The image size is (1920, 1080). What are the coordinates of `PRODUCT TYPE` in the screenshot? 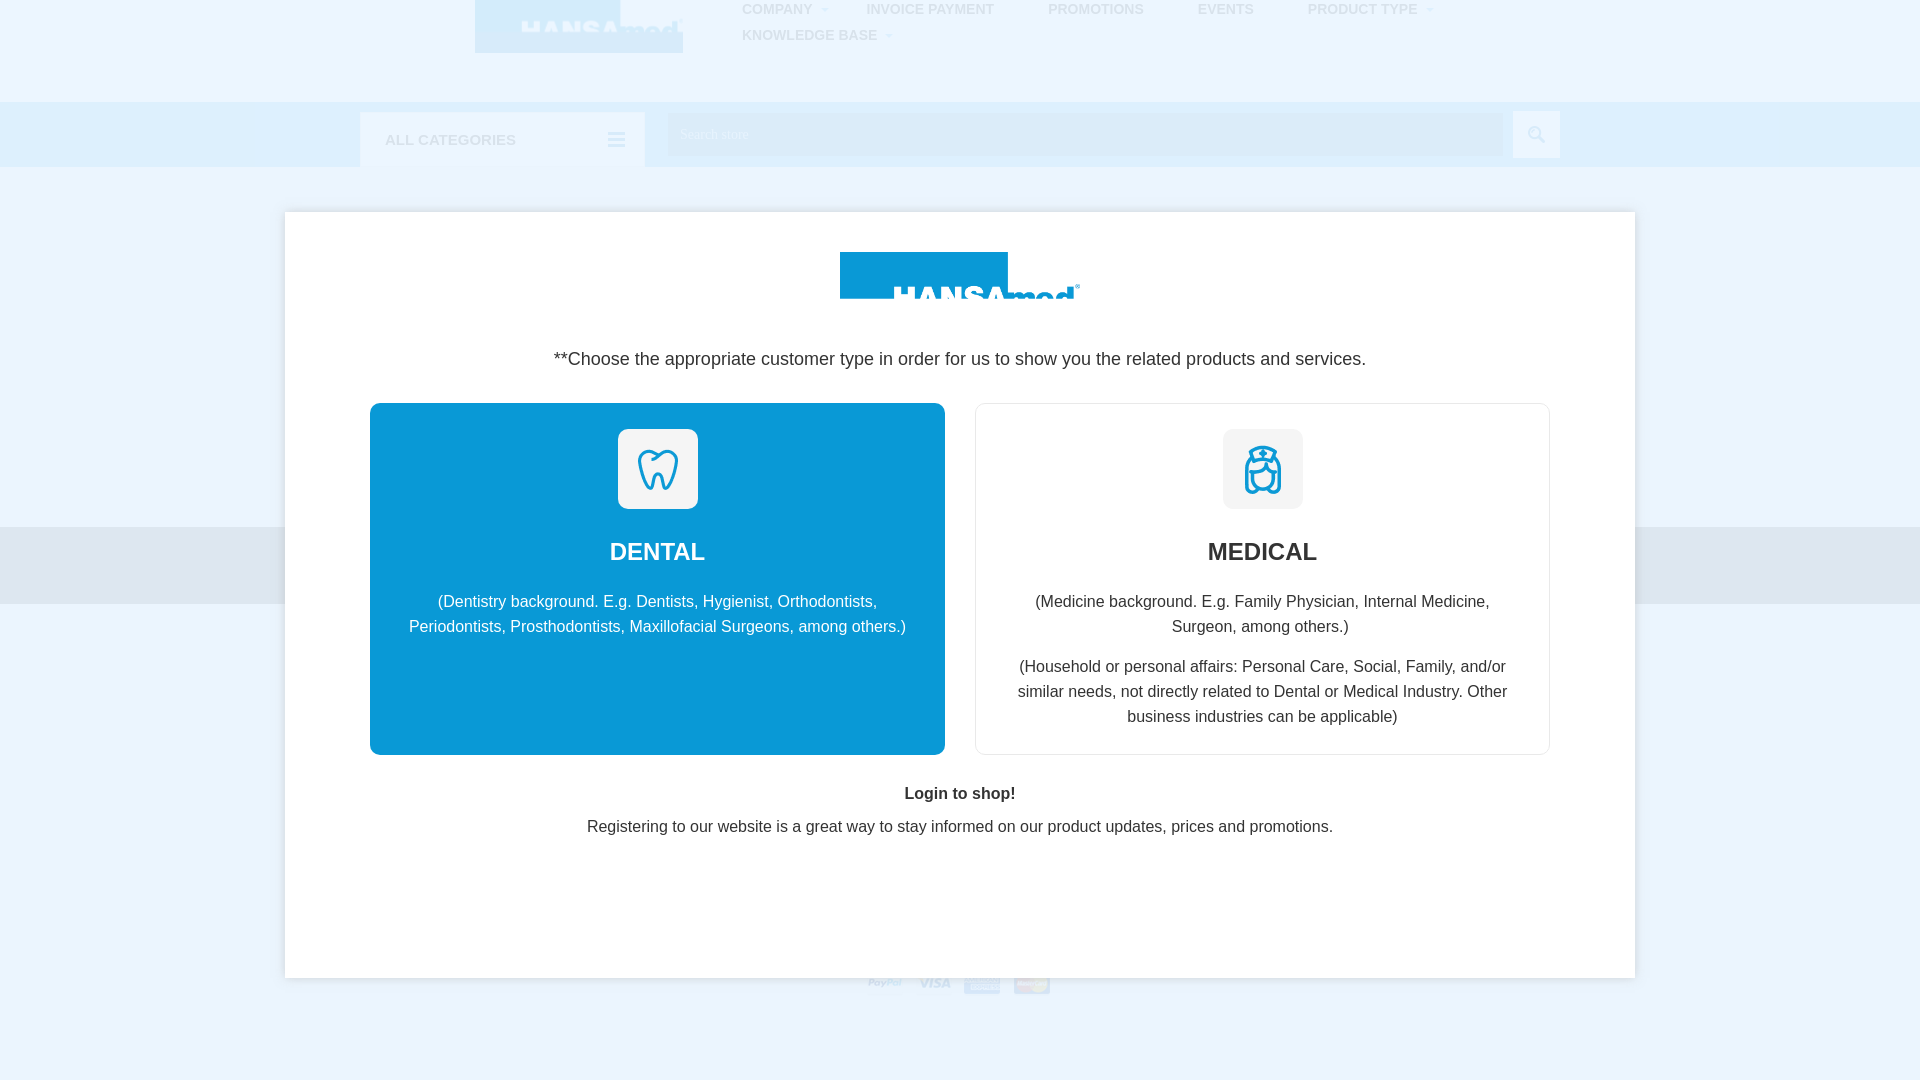 It's located at (1362, 10).